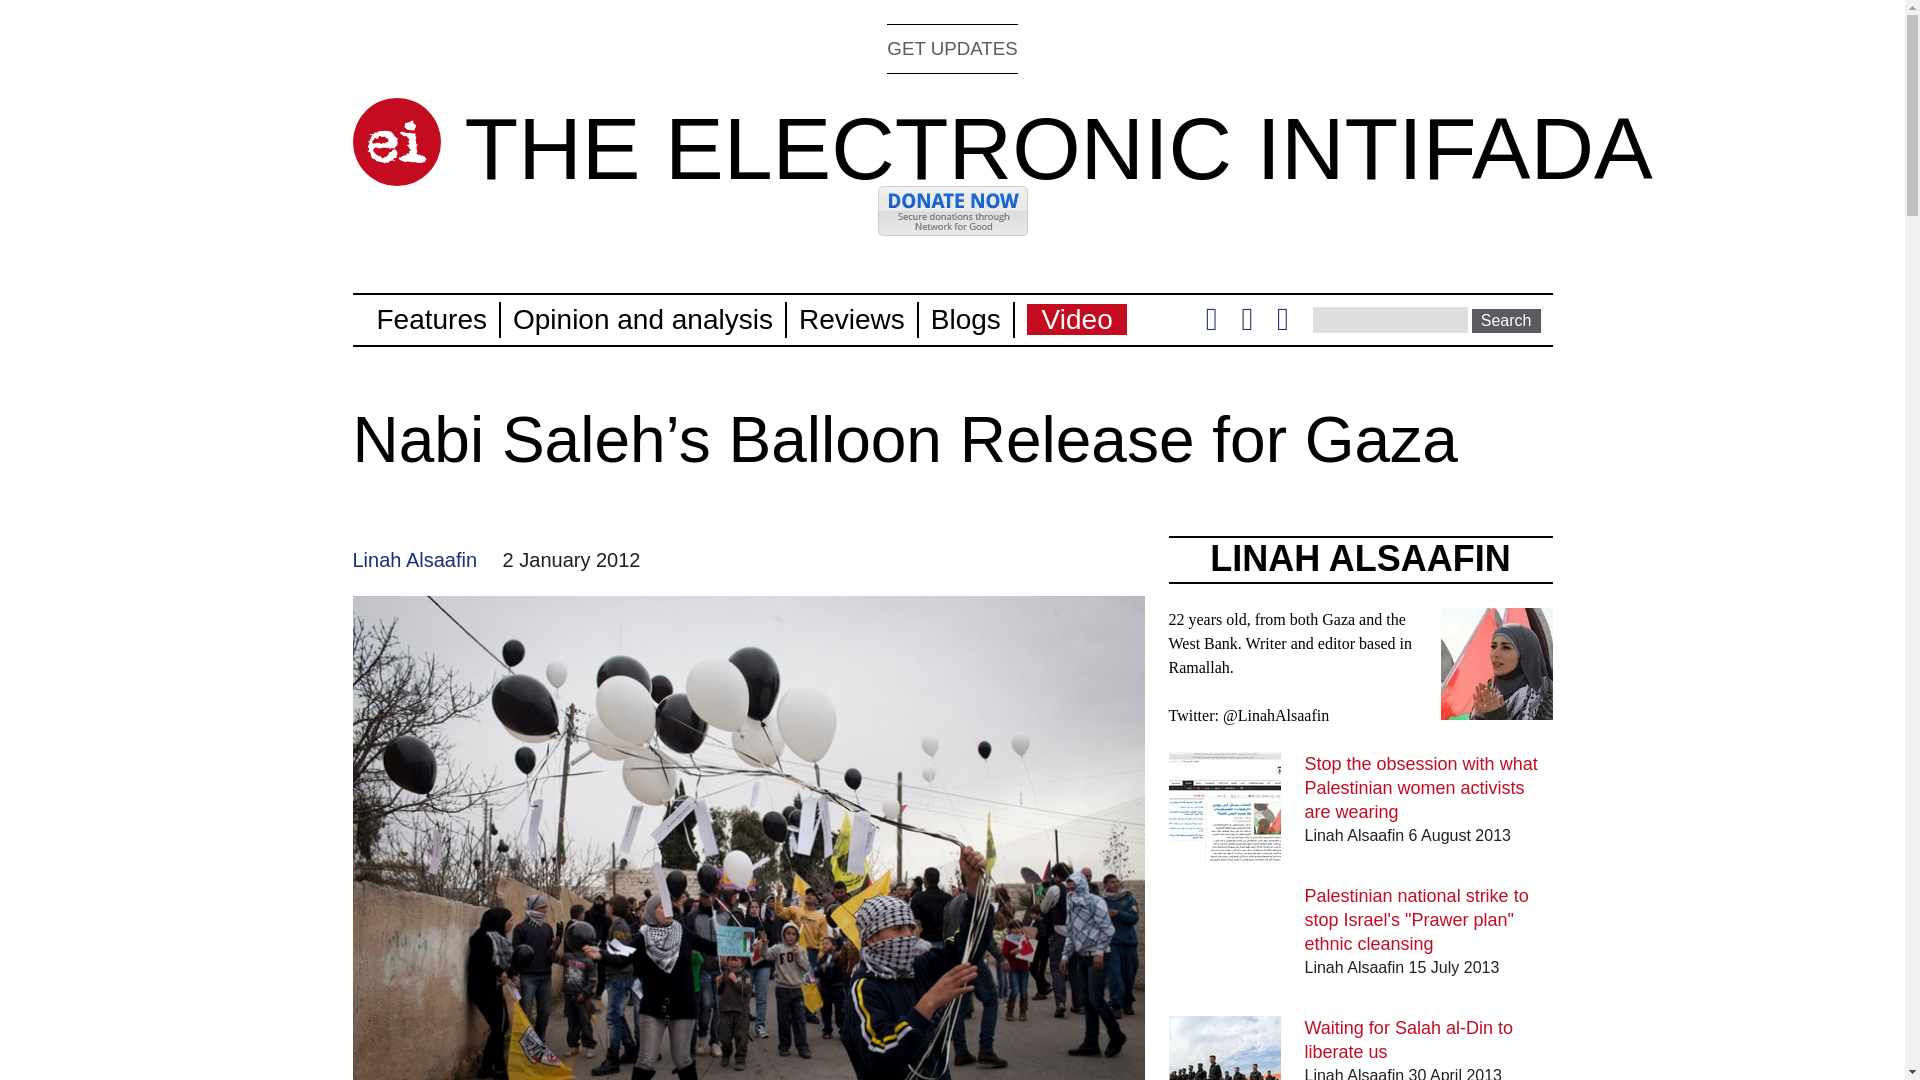  I want to click on Home, so click(395, 142).